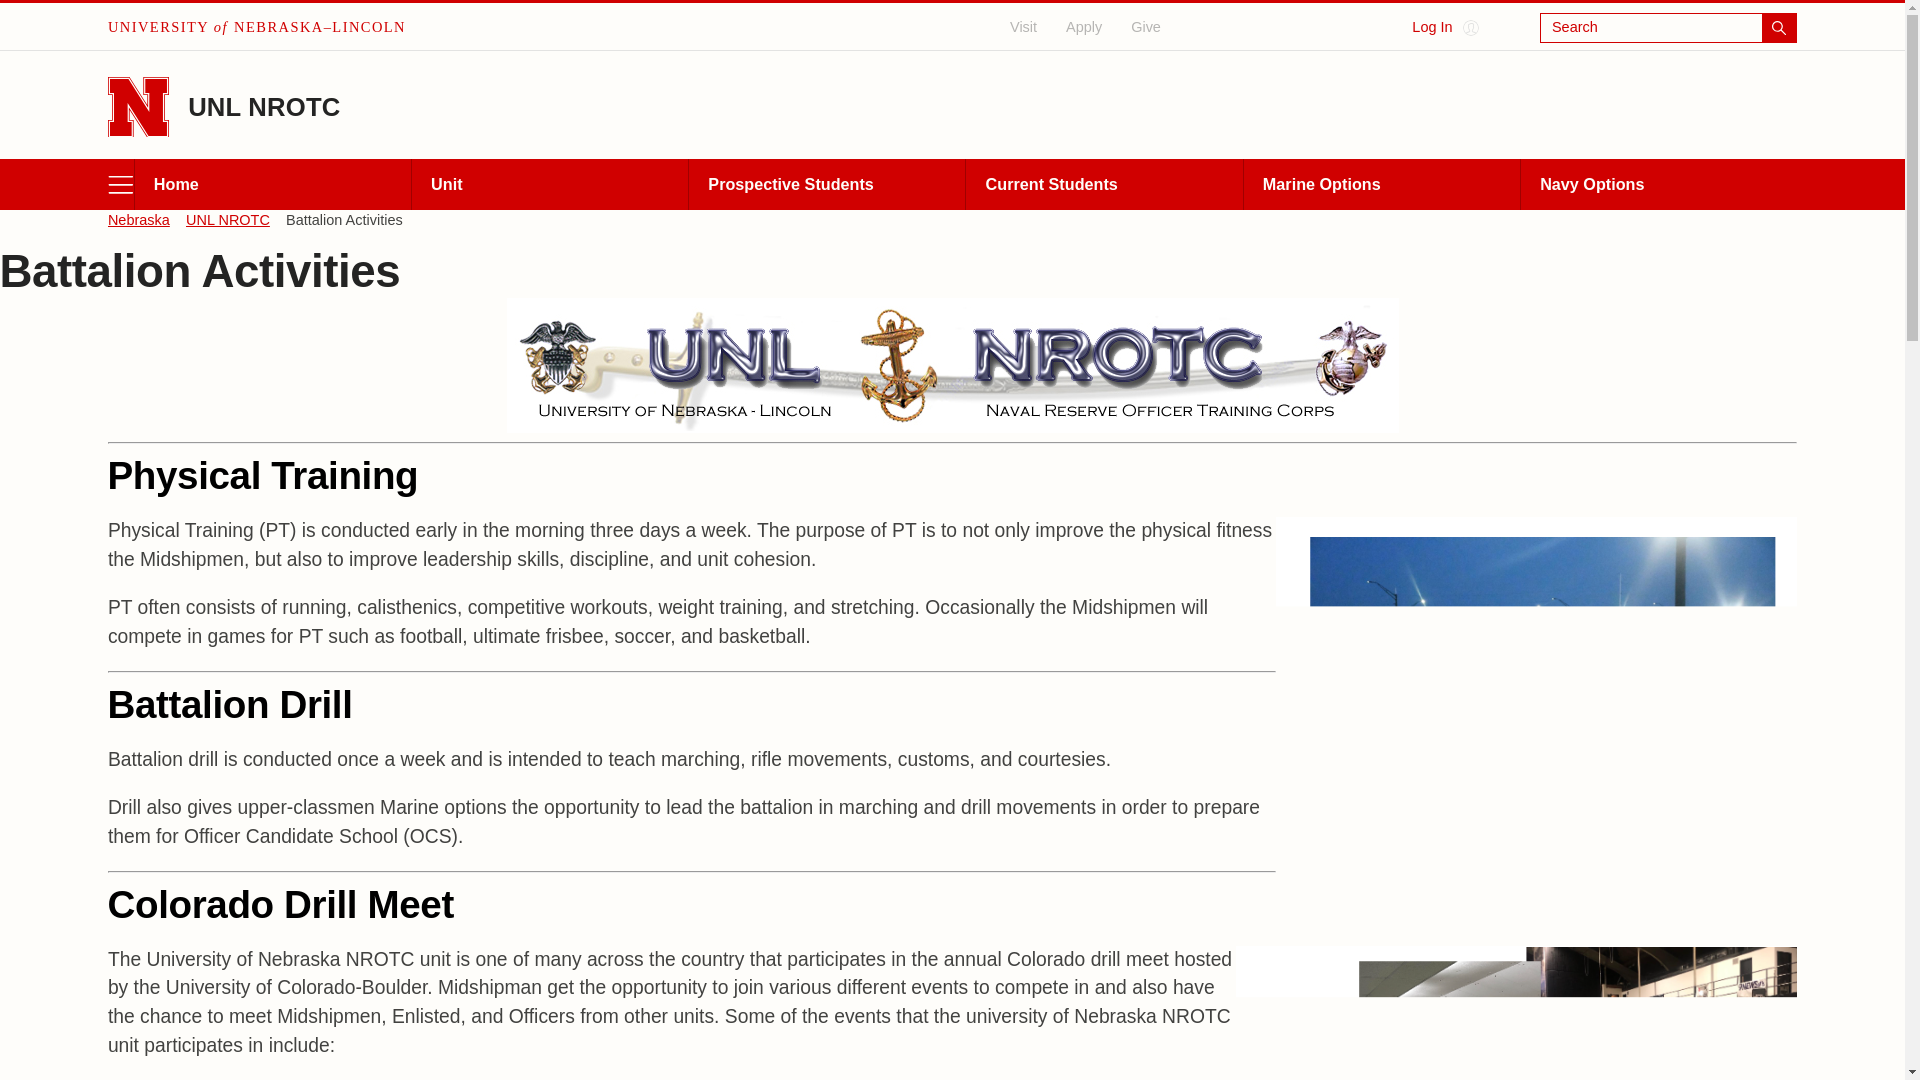  What do you see at coordinates (1444, 28) in the screenshot?
I see `Log In` at bounding box center [1444, 28].